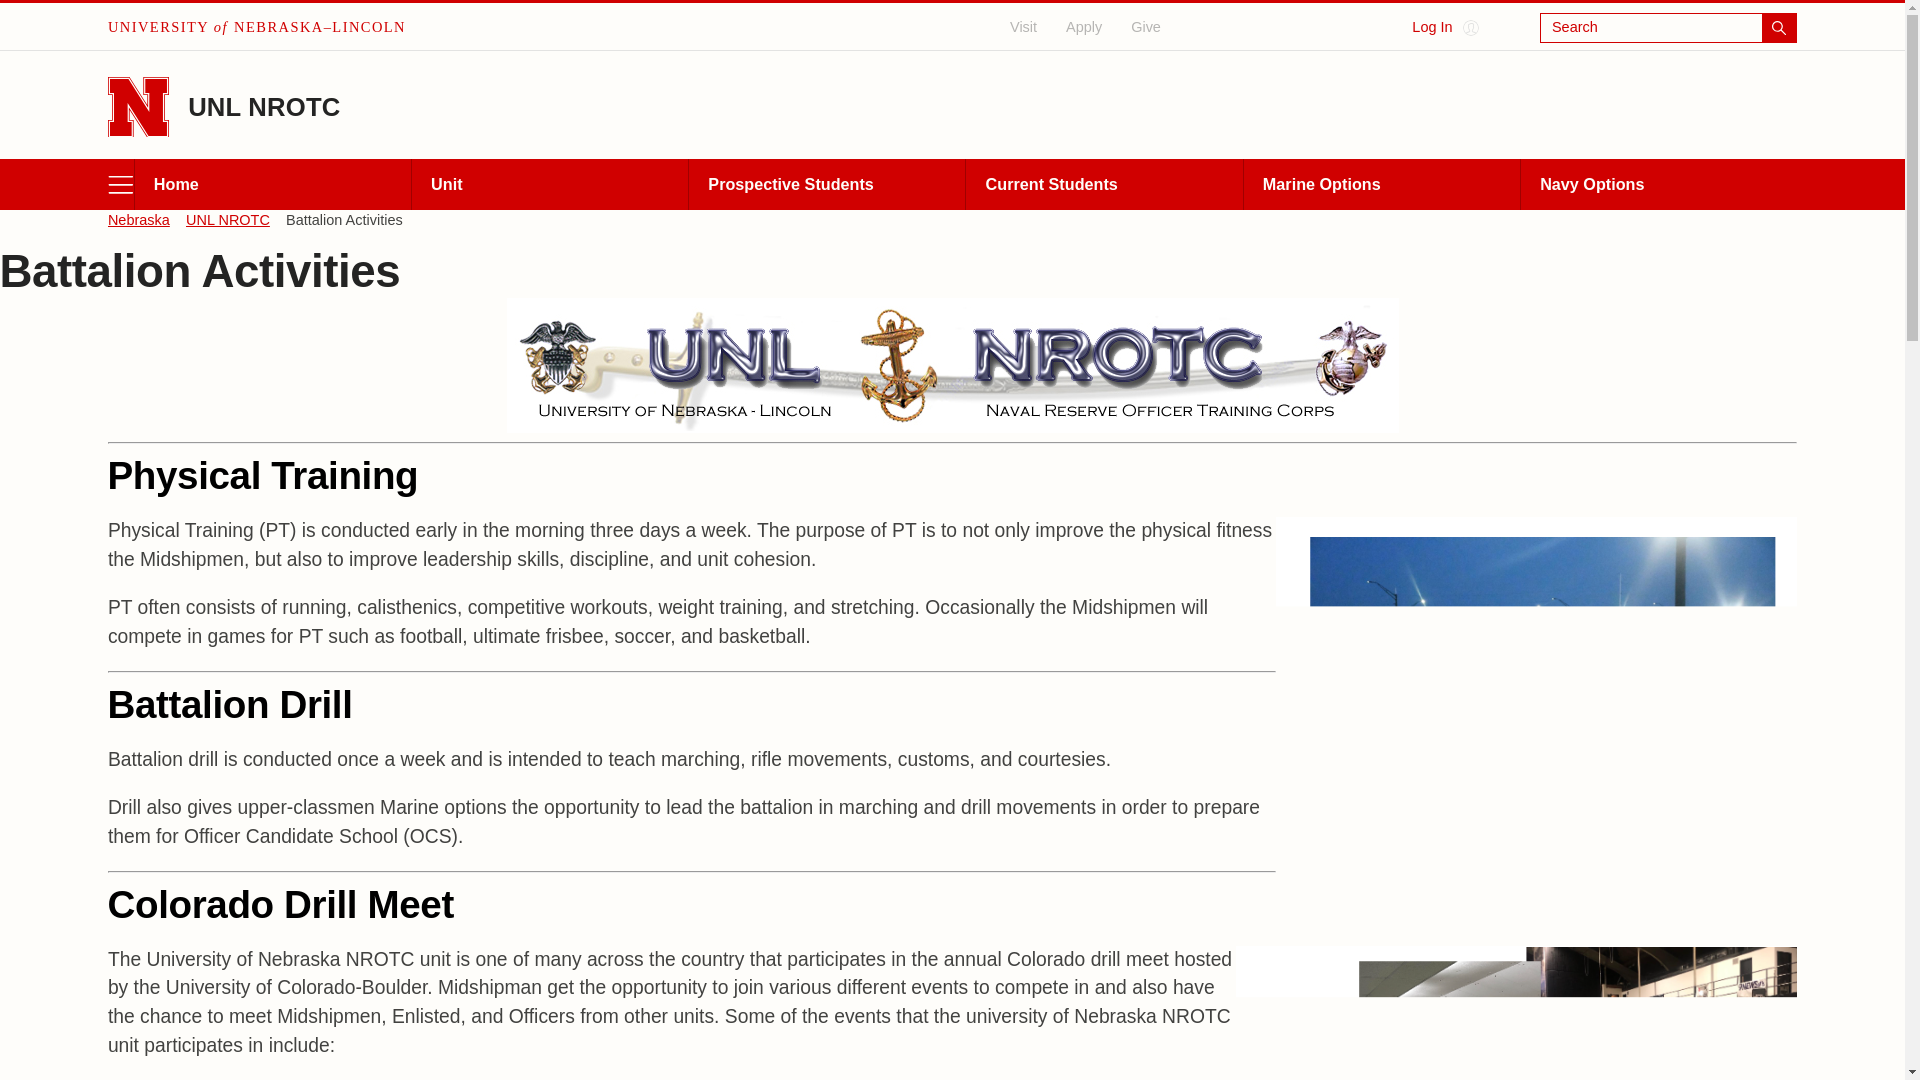  What do you see at coordinates (1444, 28) in the screenshot?
I see `Log In` at bounding box center [1444, 28].